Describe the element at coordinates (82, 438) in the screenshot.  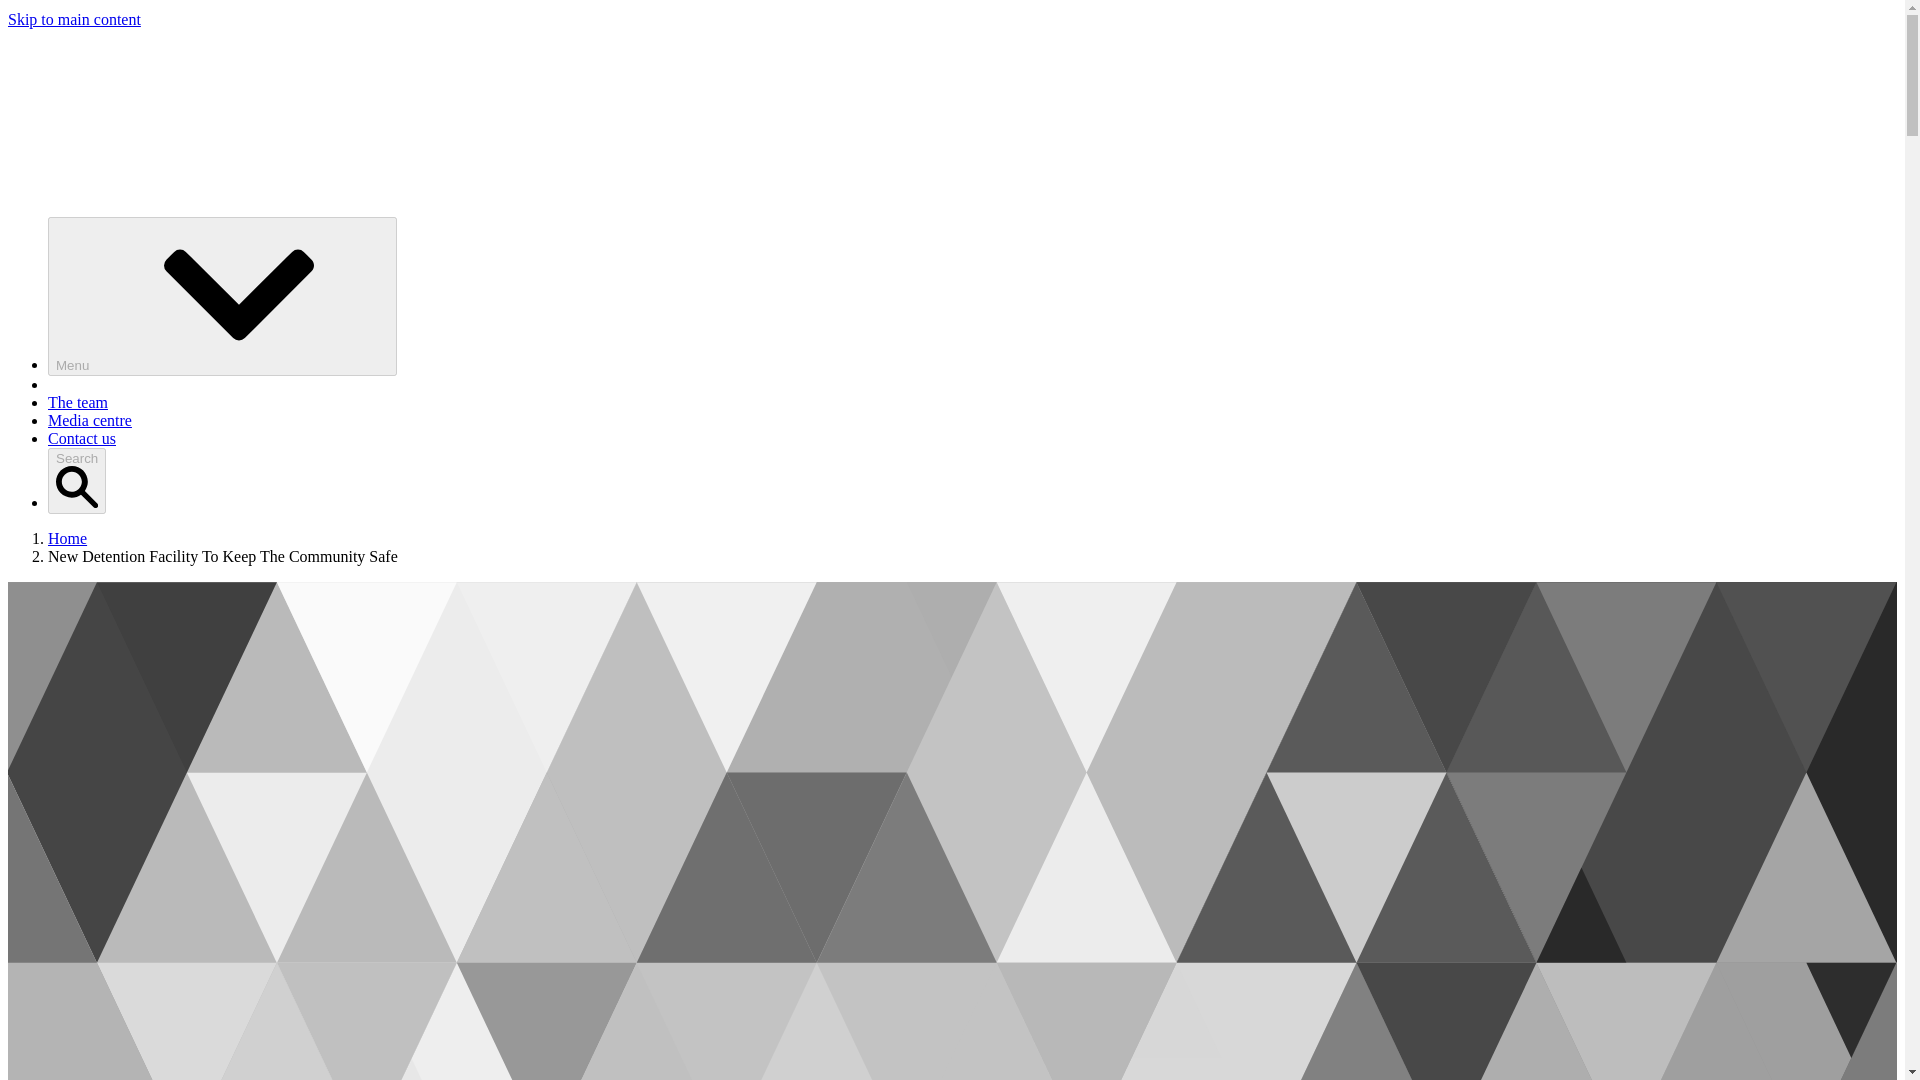
I see `Contact us` at that location.